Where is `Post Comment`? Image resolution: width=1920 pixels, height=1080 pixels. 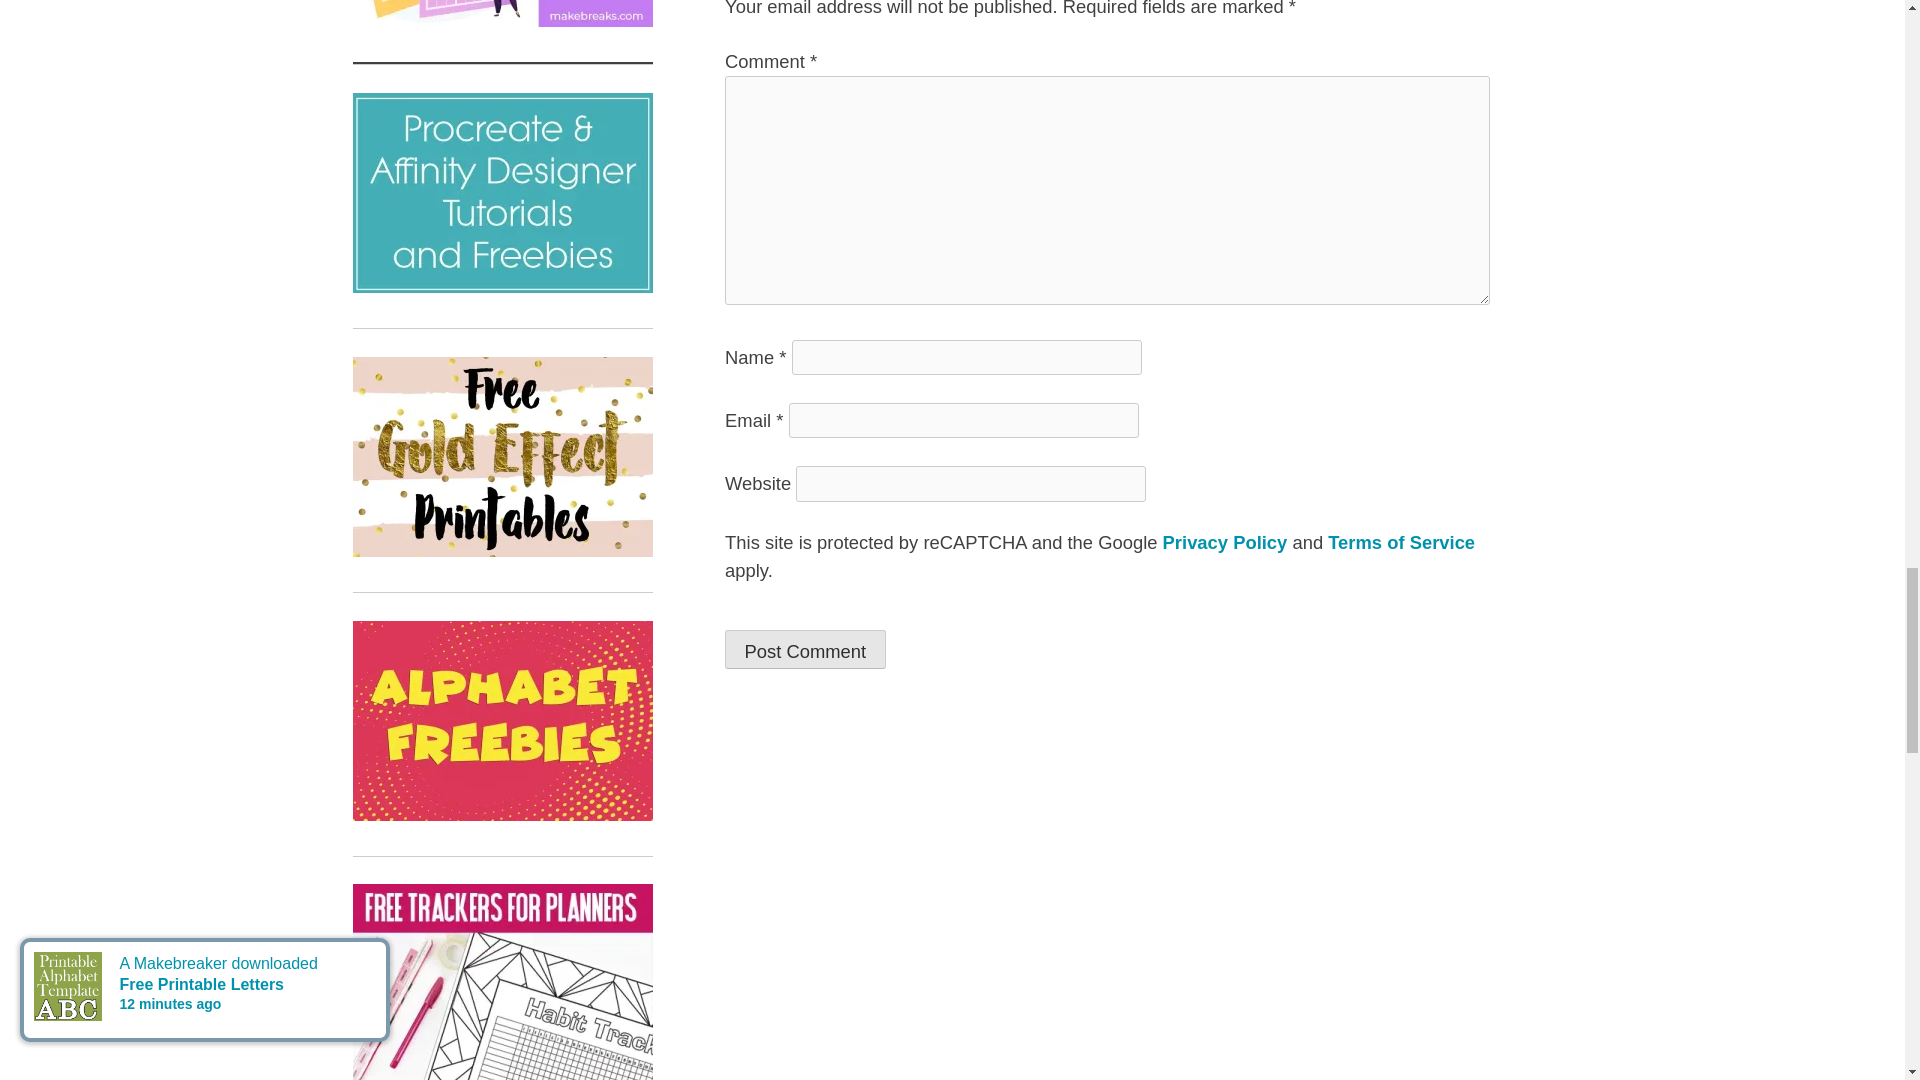
Post Comment is located at coordinates (805, 648).